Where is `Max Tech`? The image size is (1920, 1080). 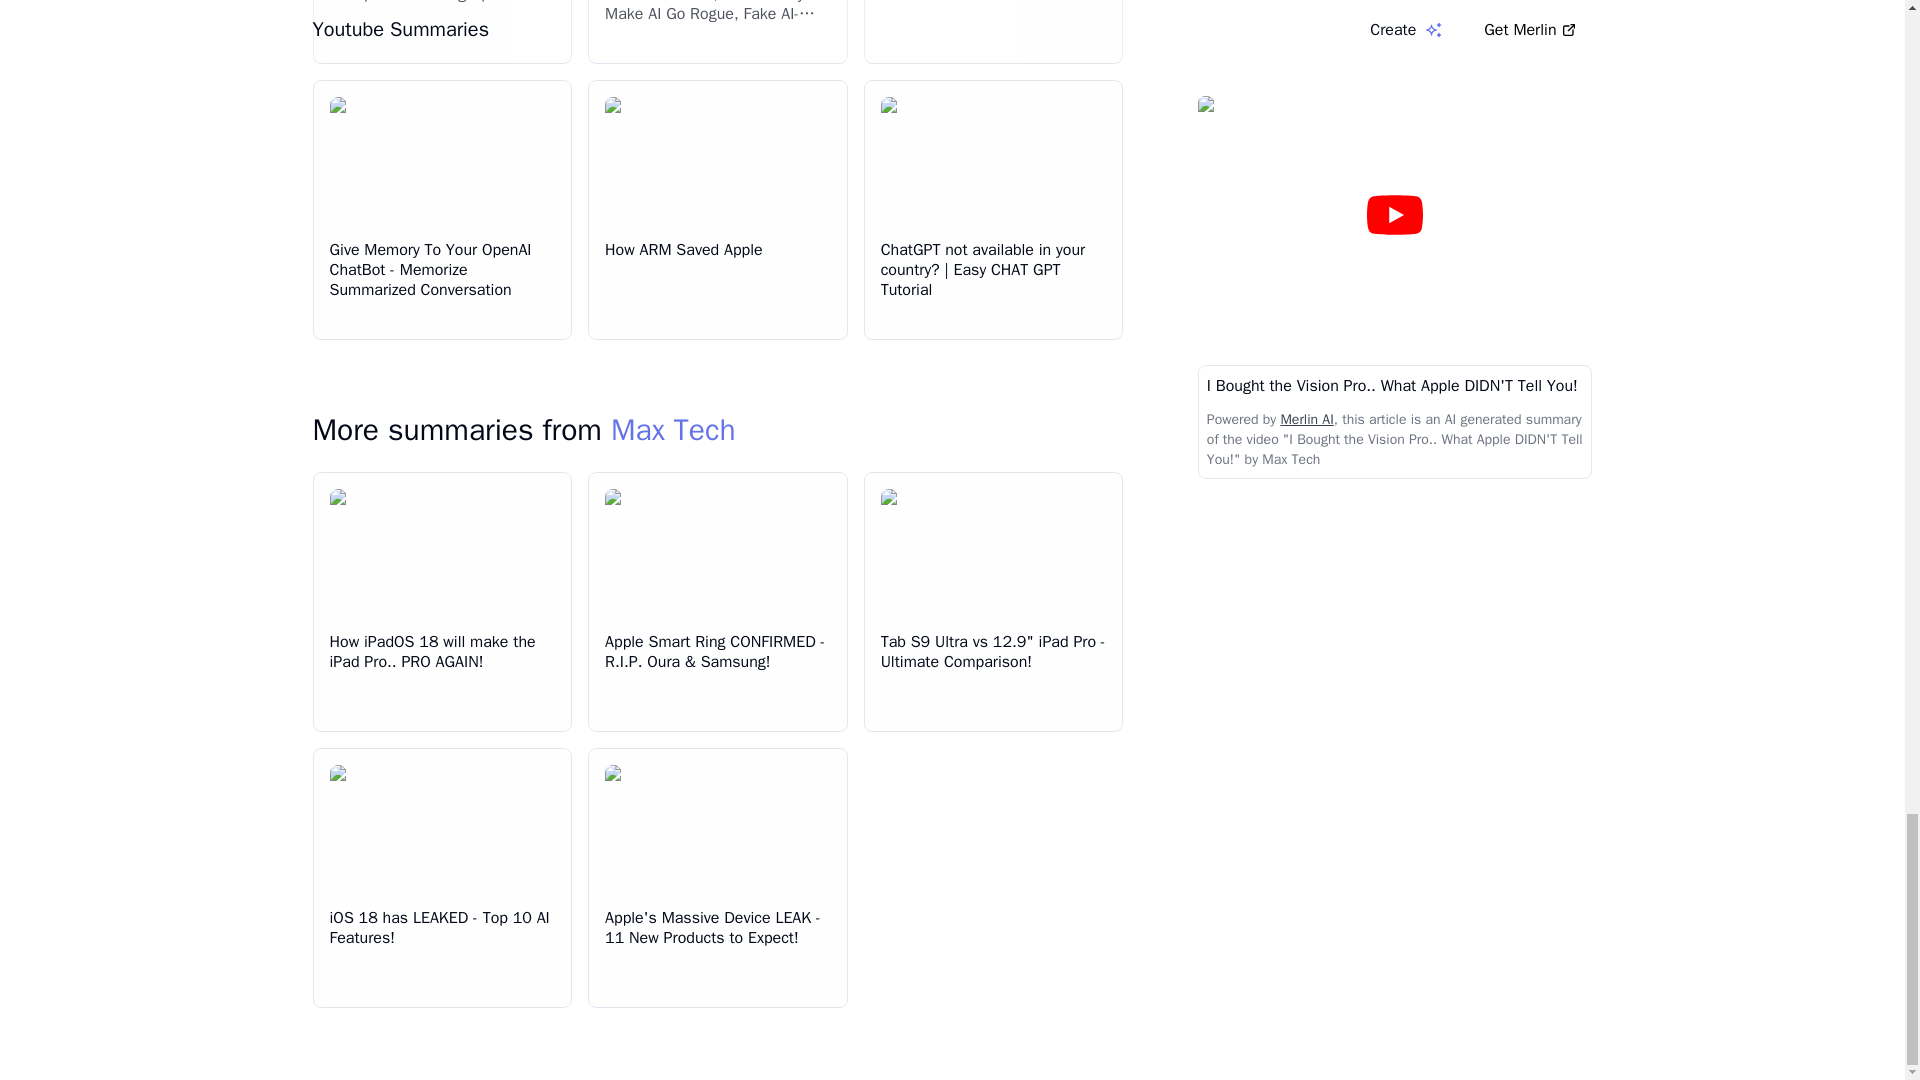
Max Tech is located at coordinates (672, 430).